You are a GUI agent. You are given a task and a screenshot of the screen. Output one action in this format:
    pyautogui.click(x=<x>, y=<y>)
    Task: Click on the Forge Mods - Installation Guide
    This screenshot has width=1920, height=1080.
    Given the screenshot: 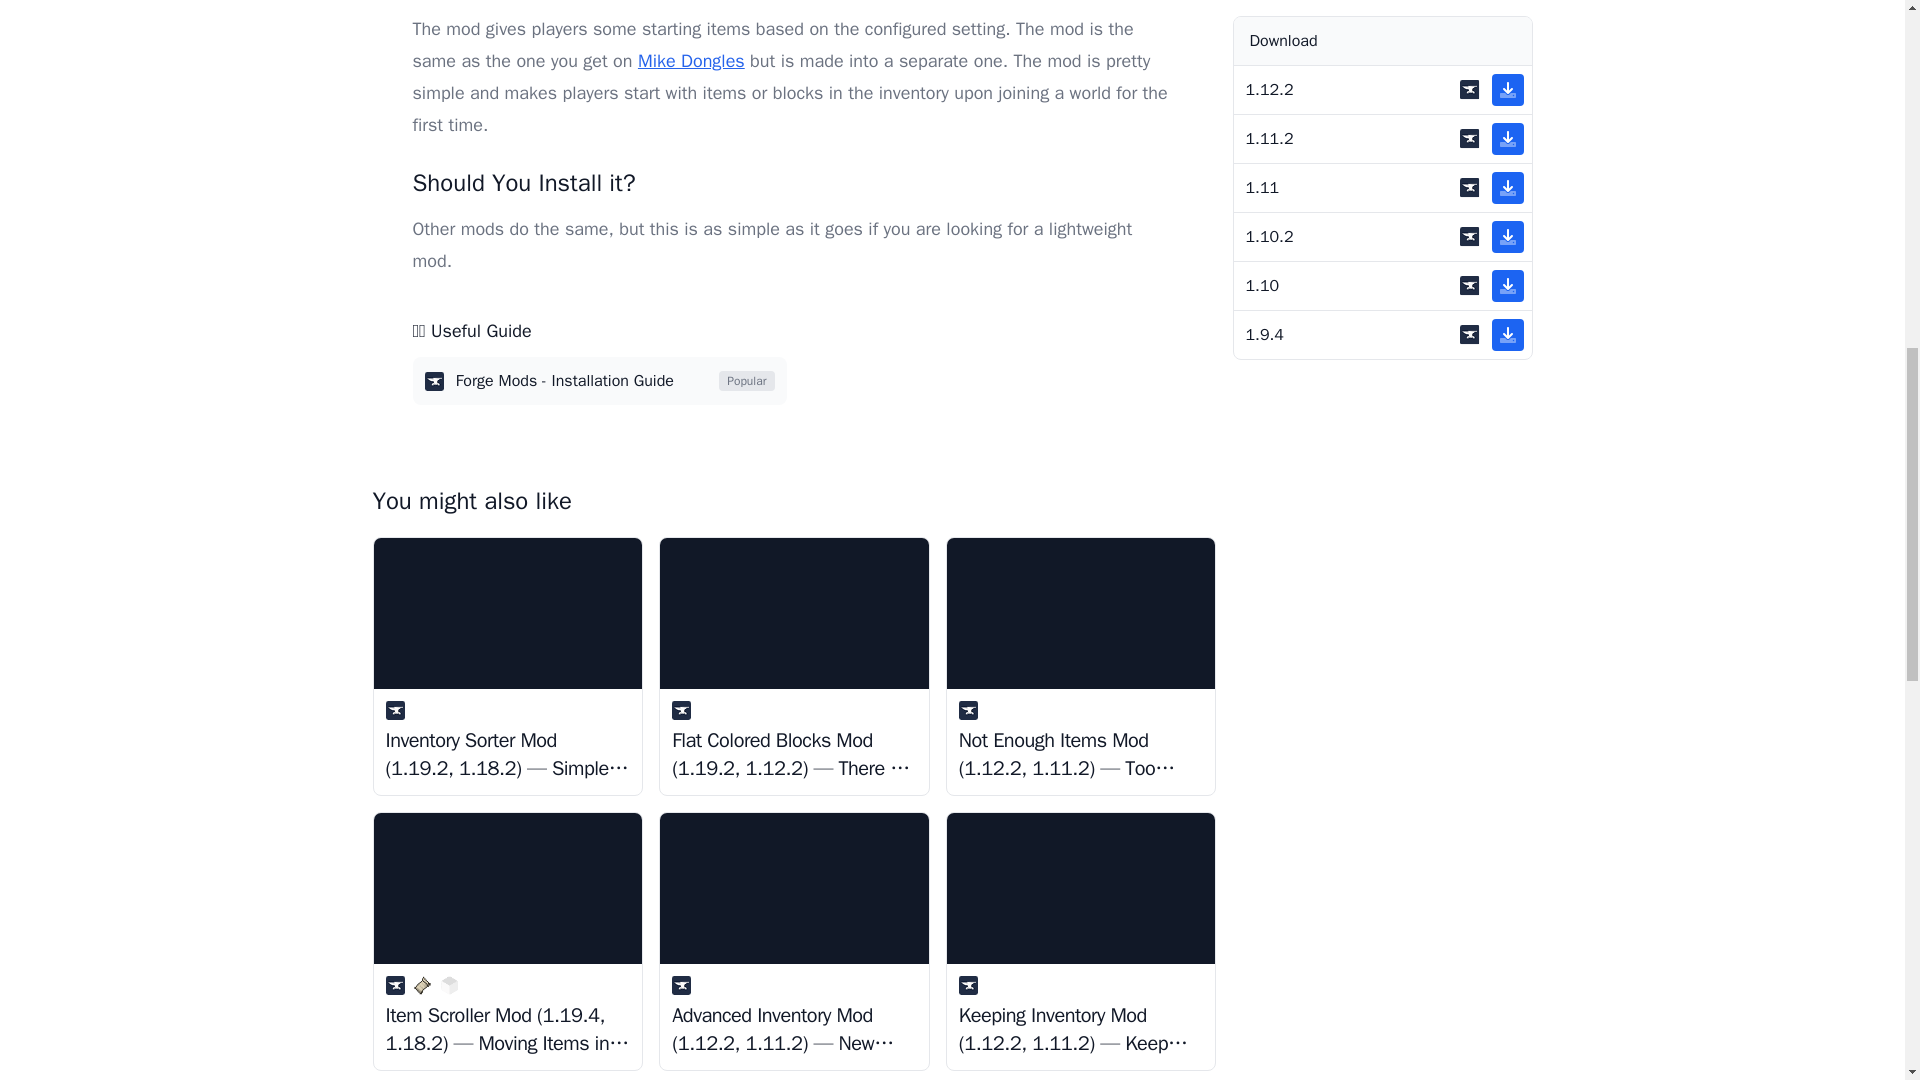 What is the action you would take?
    pyautogui.click(x=598, y=381)
    